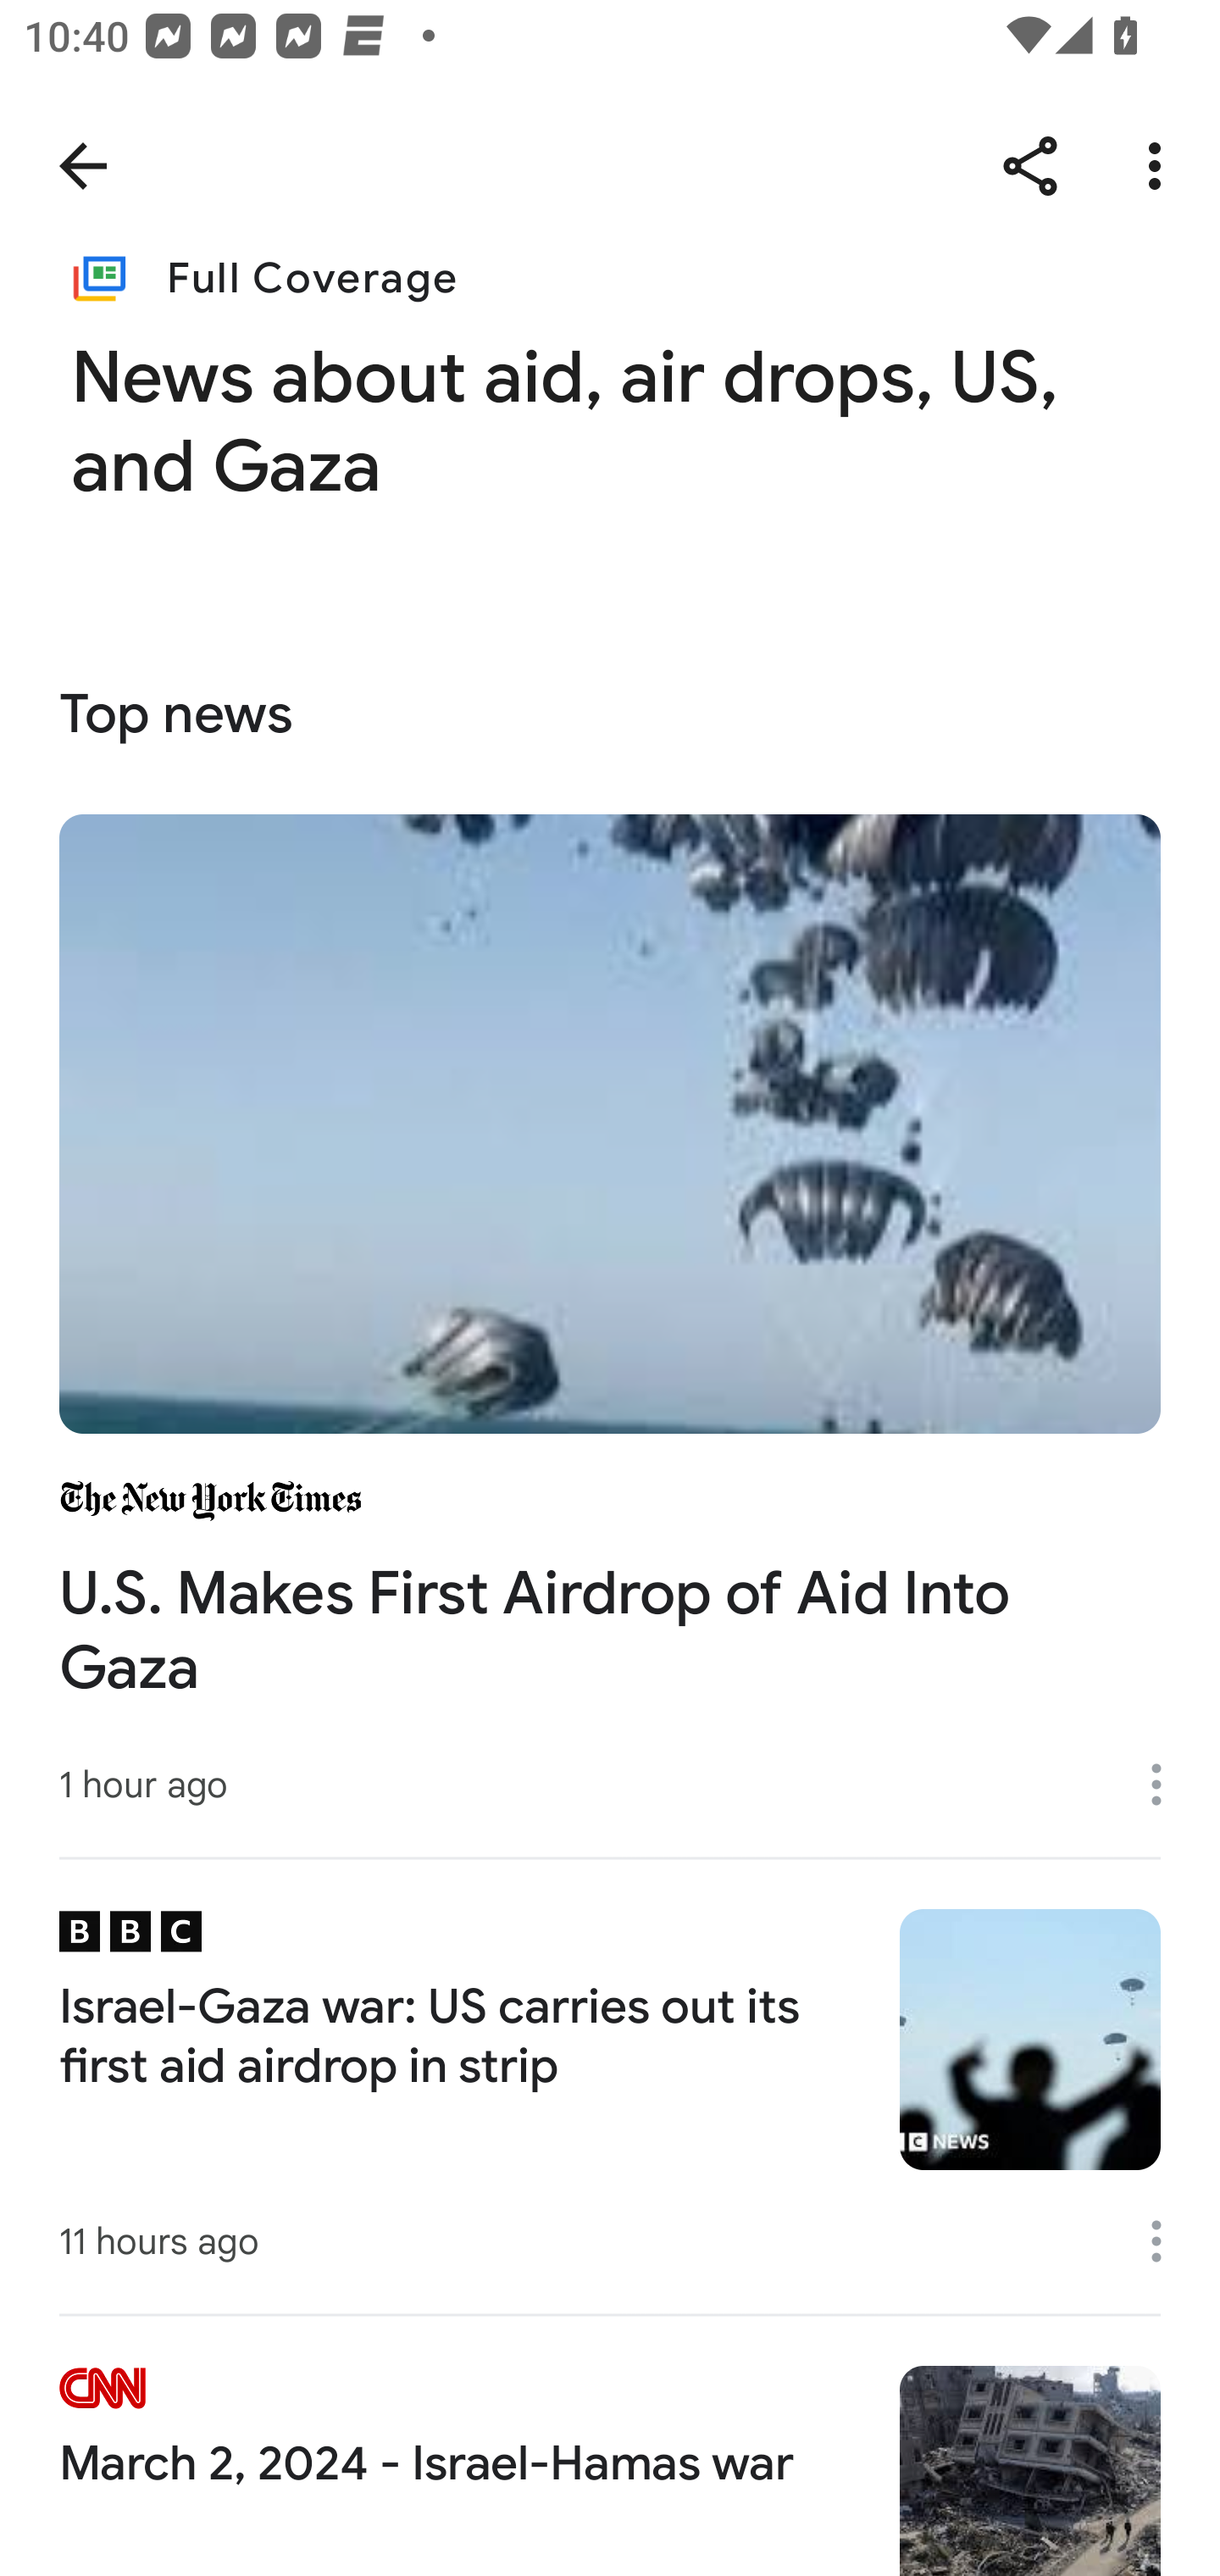  What do you see at coordinates (1030, 166) in the screenshot?
I see `Share` at bounding box center [1030, 166].